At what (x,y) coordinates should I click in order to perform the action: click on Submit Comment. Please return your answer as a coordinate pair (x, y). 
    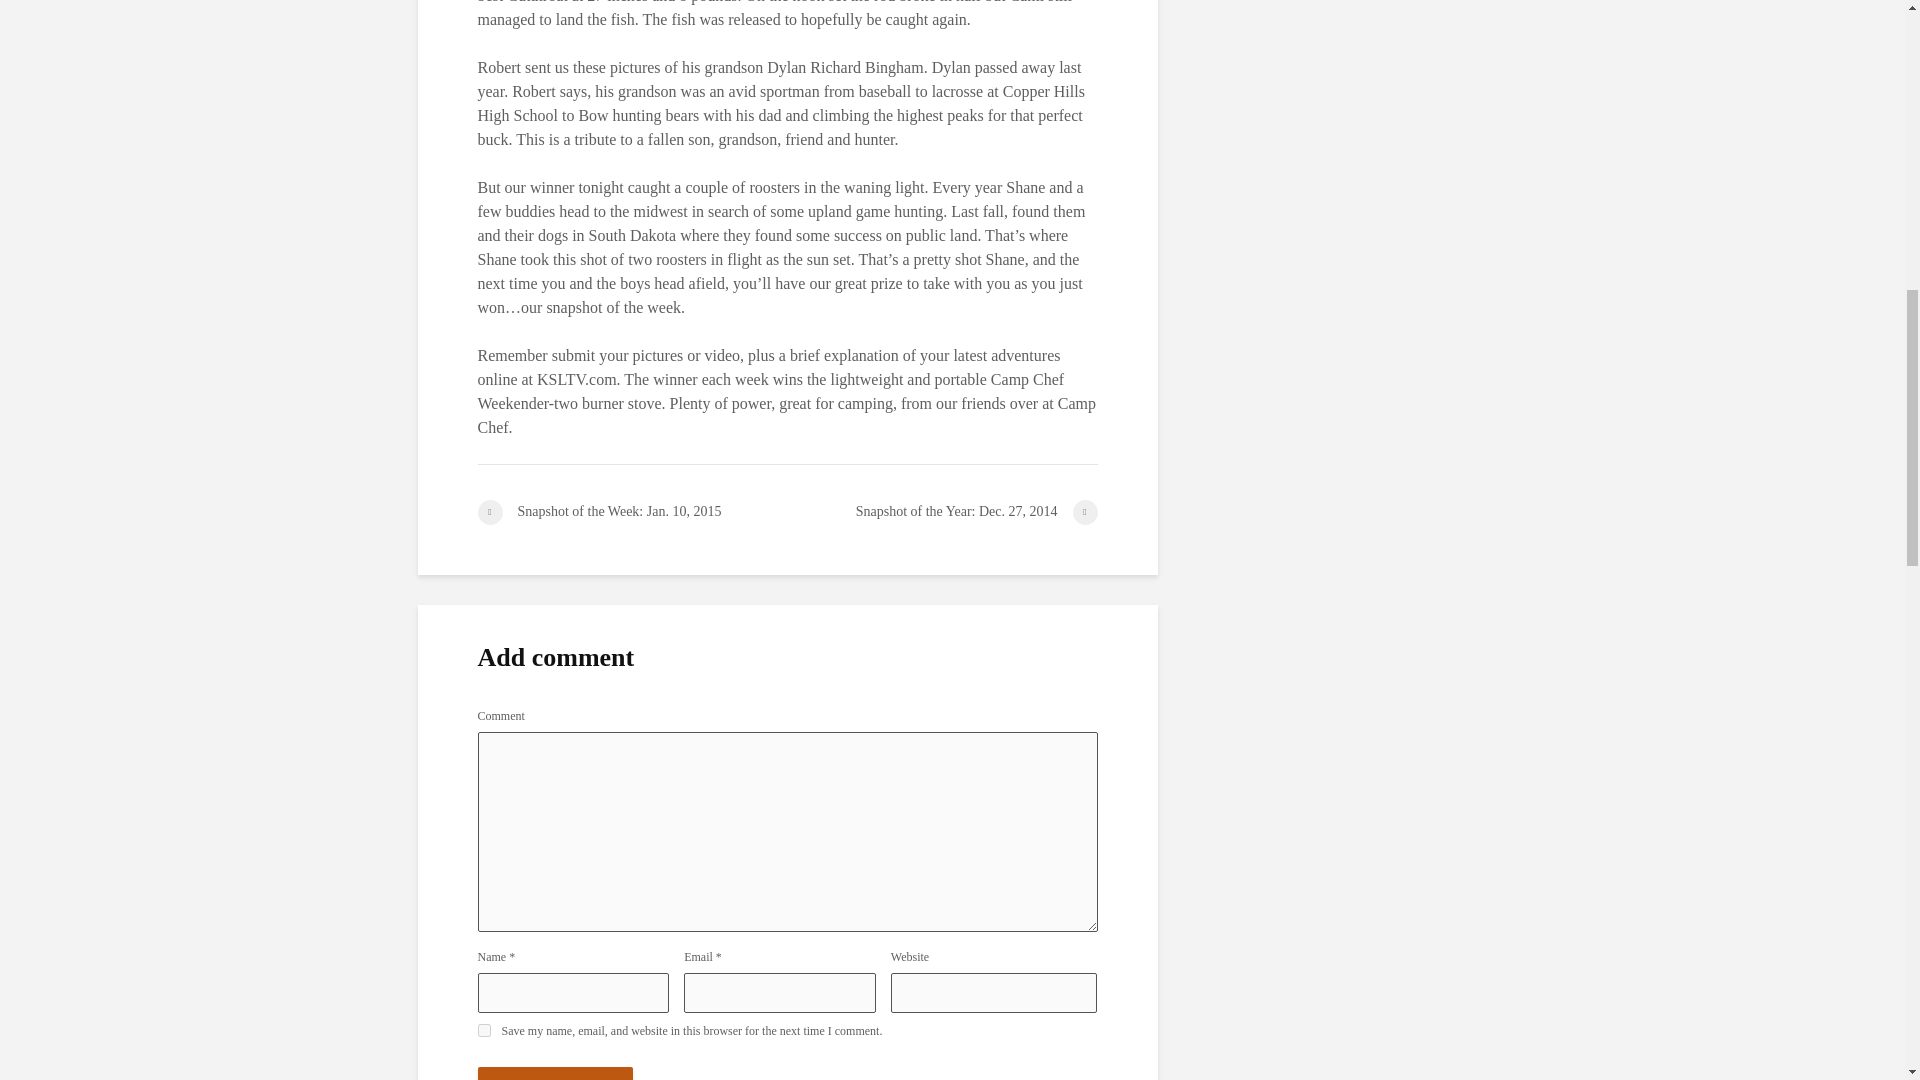
    Looking at the image, I should click on (556, 1074).